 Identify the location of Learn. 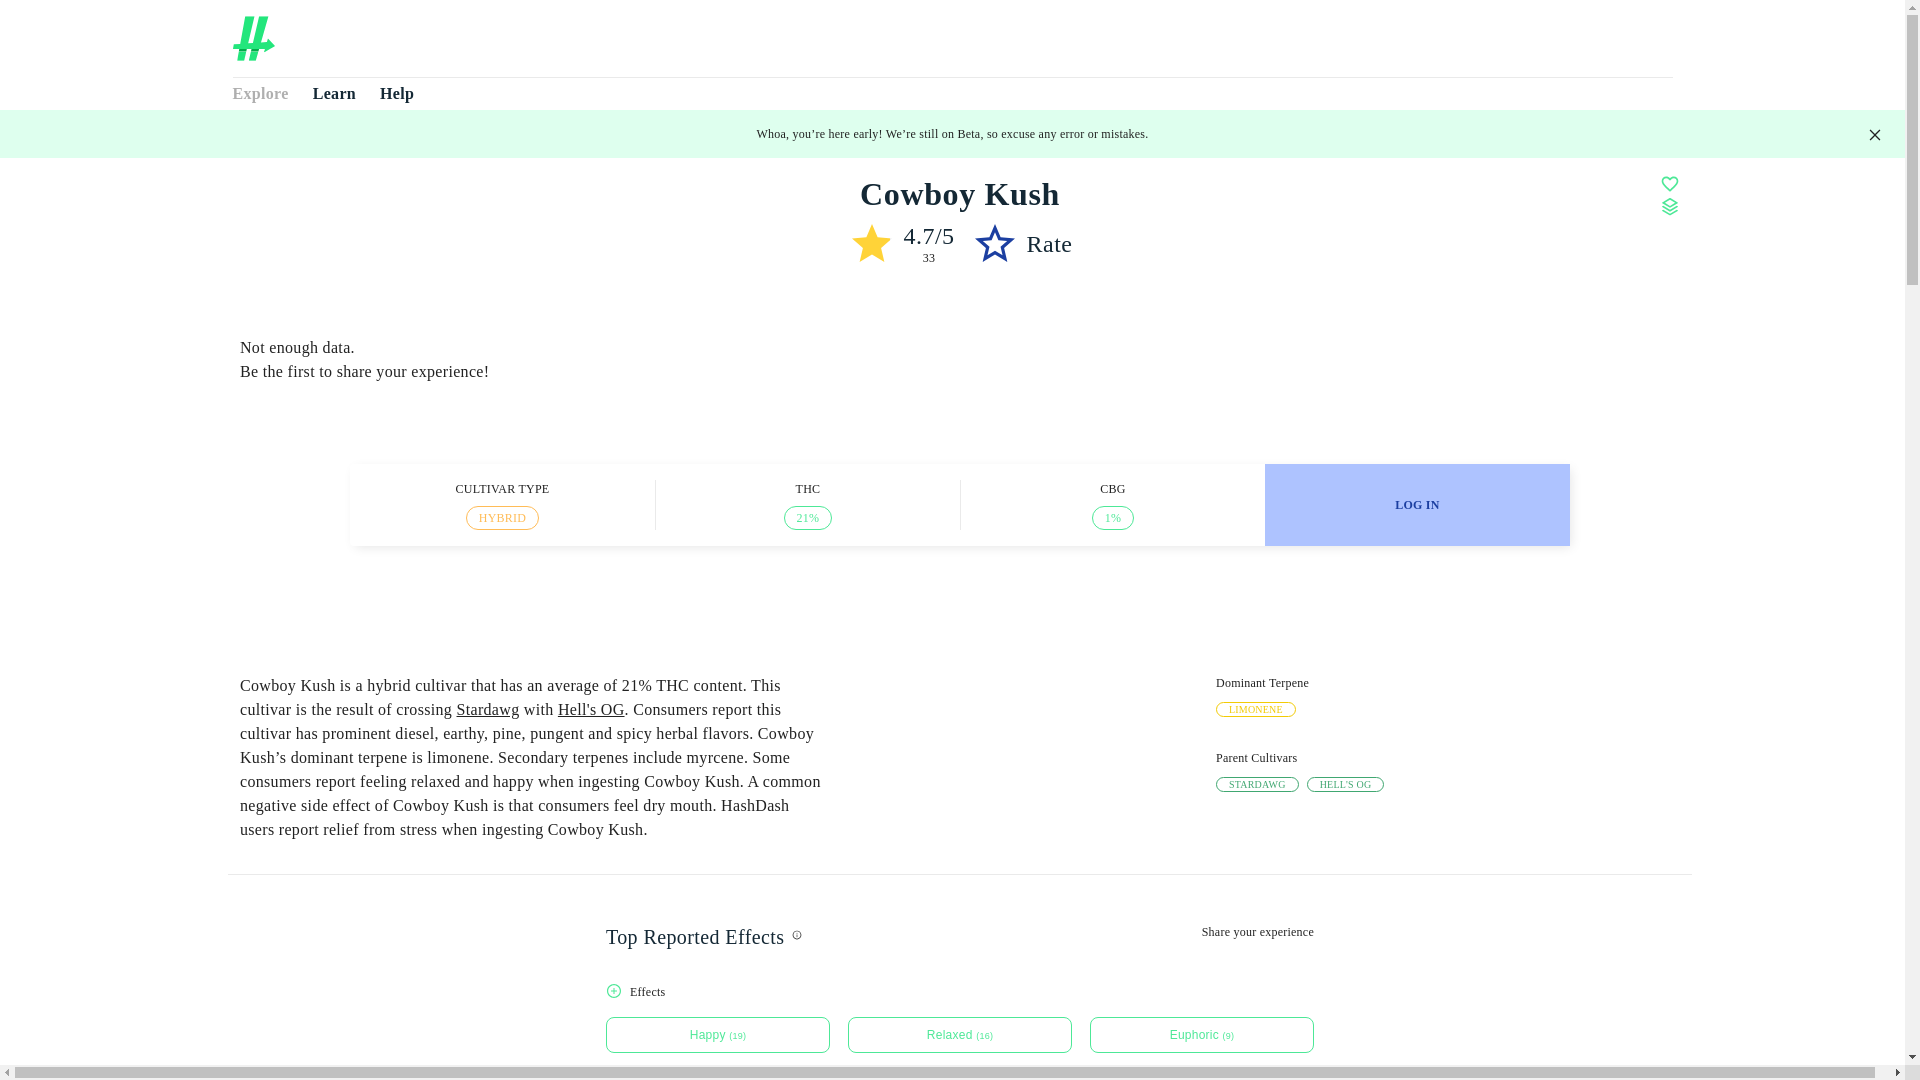
(334, 93).